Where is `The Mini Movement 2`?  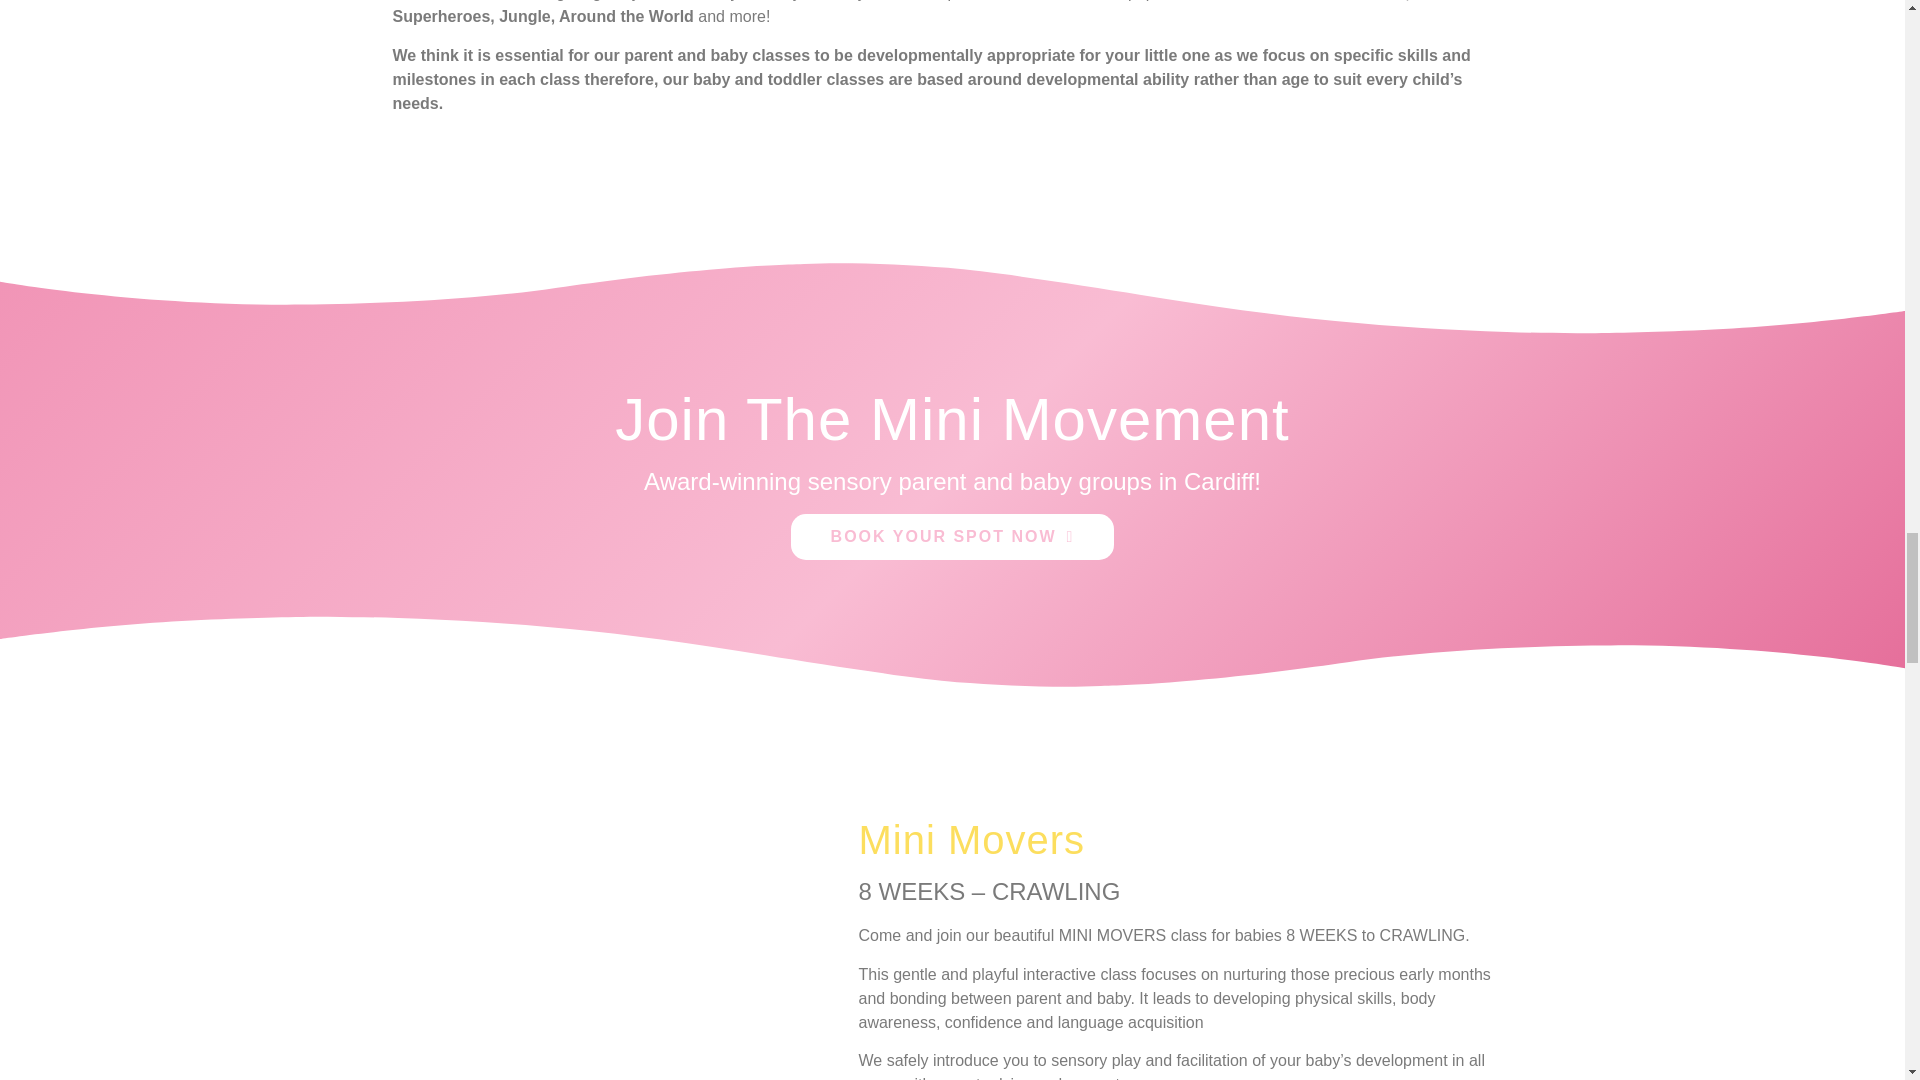 The Mini Movement 2 is located at coordinates (610, 950).